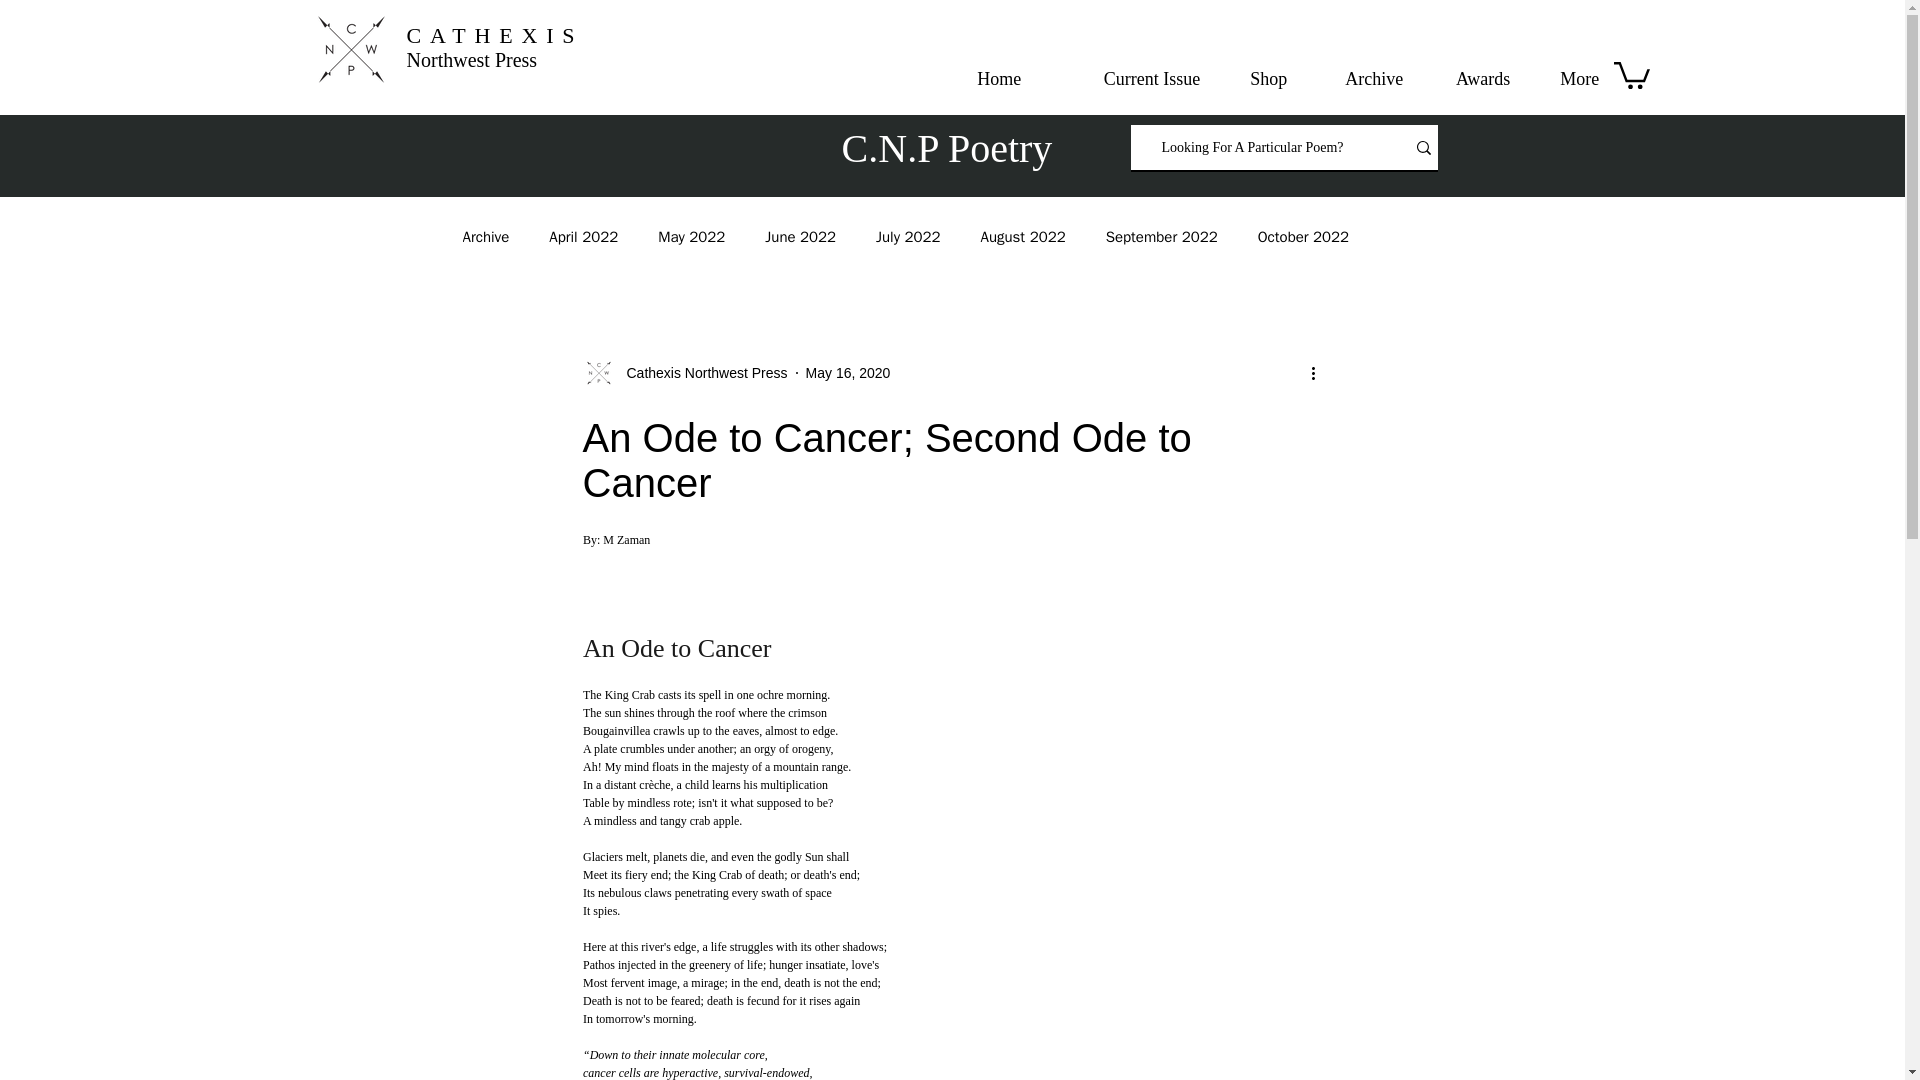  Describe the element at coordinates (1258, 78) in the screenshot. I see `Shop` at that location.